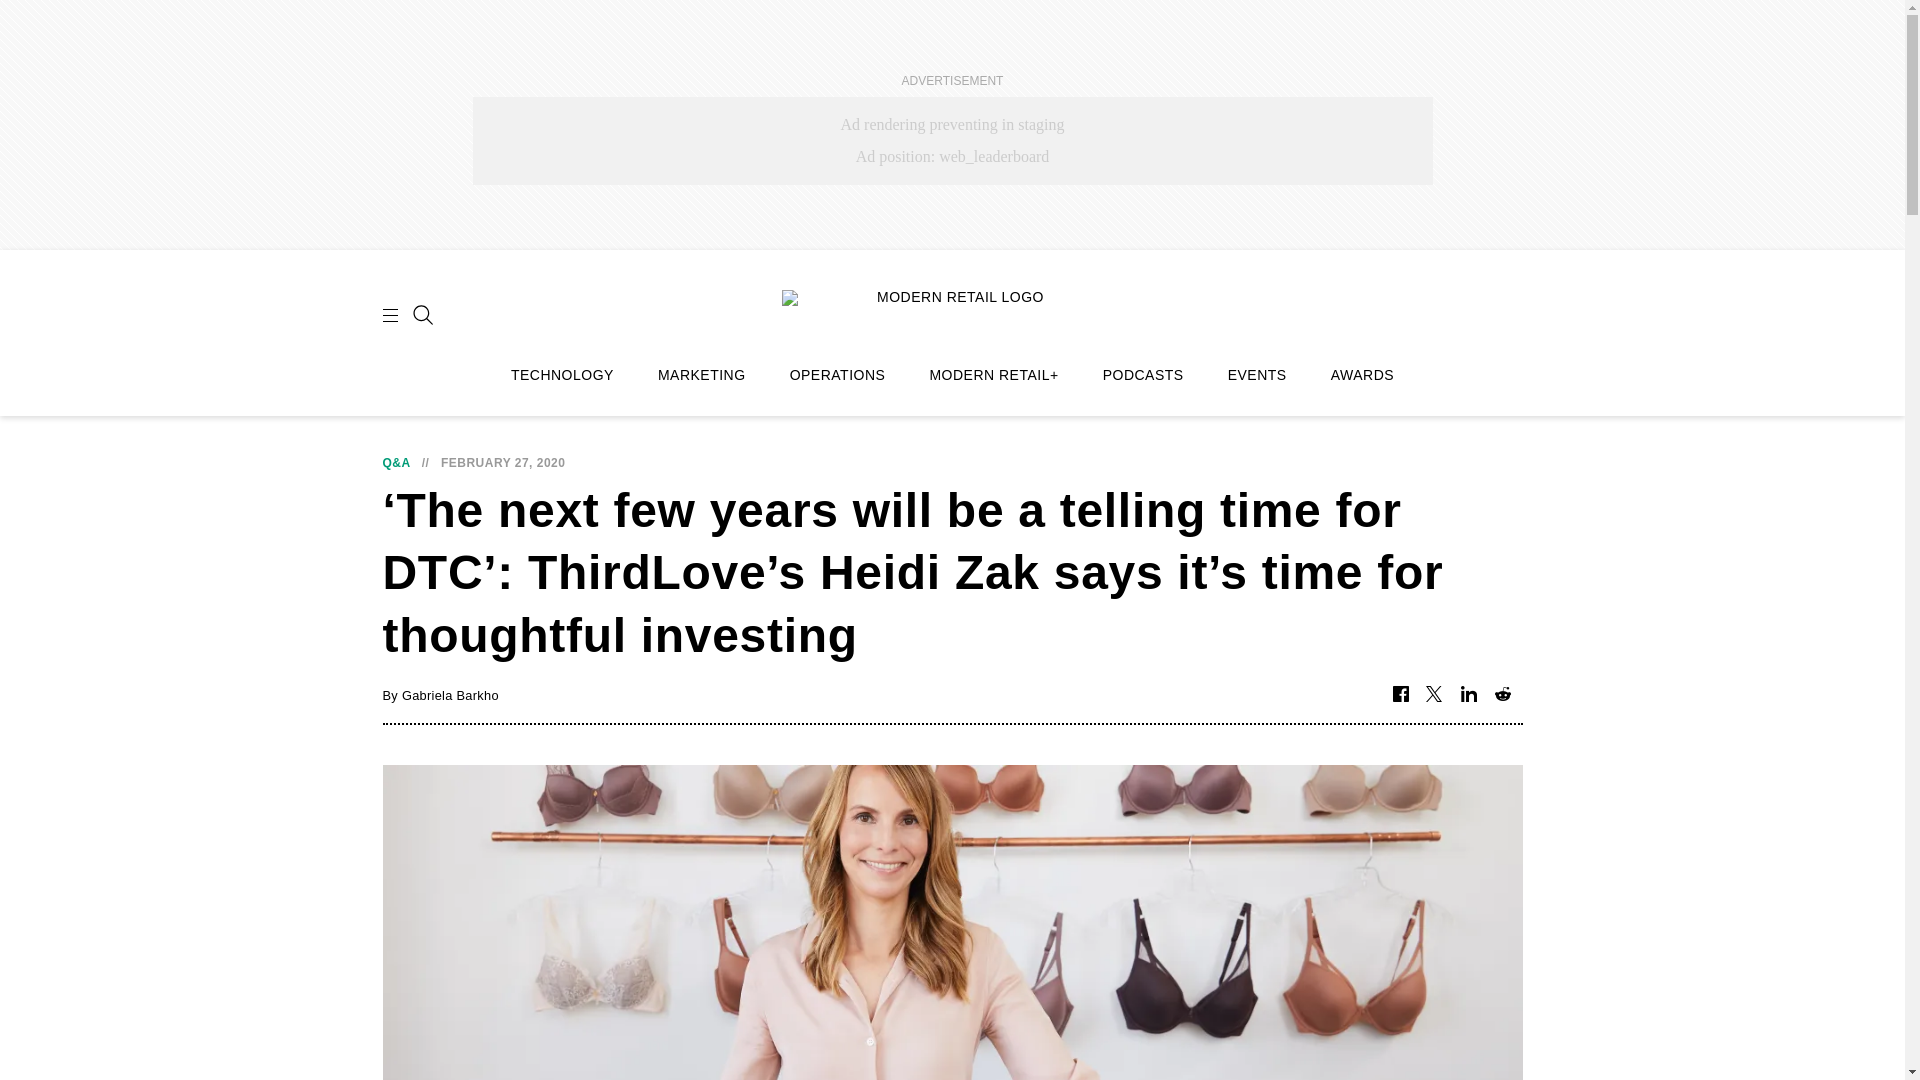 The image size is (1920, 1080). What do you see at coordinates (702, 375) in the screenshot?
I see `MARKETING` at bounding box center [702, 375].